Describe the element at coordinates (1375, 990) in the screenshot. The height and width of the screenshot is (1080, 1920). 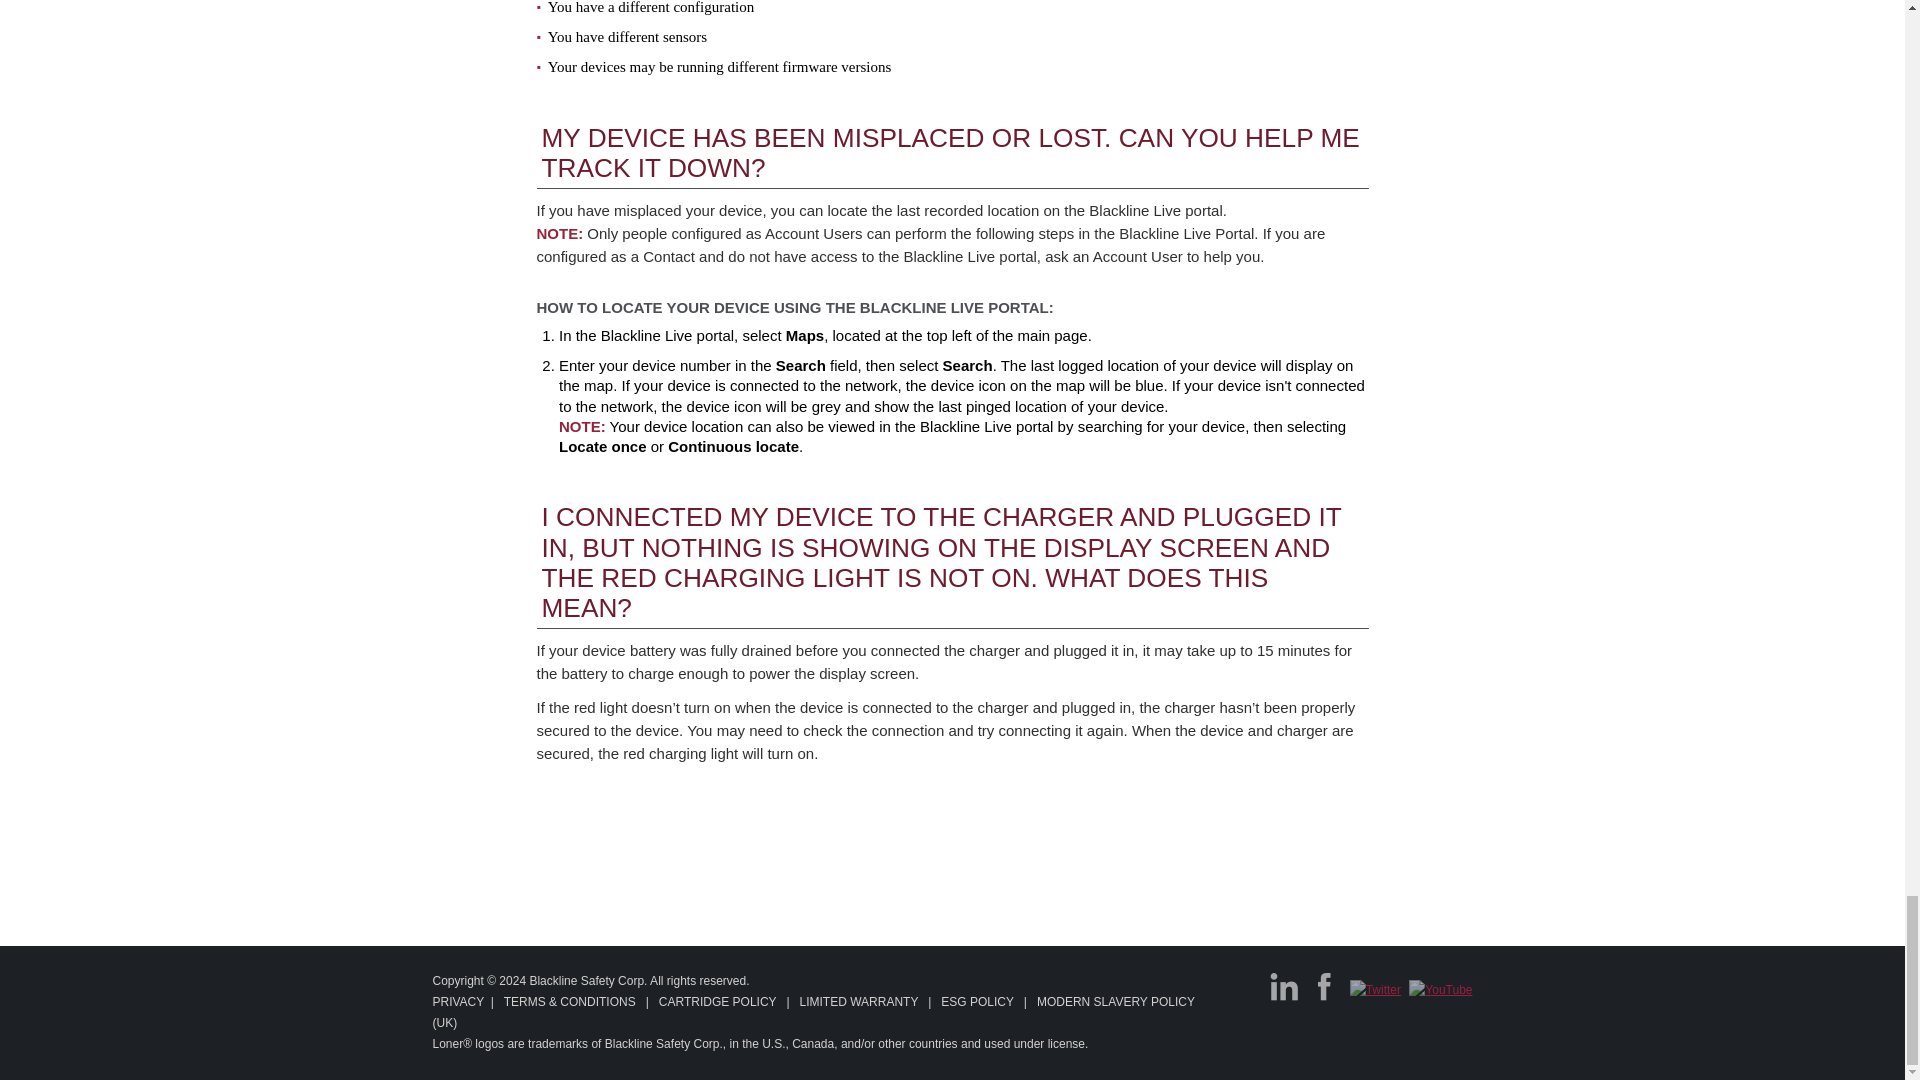
I see `Twitter` at that location.